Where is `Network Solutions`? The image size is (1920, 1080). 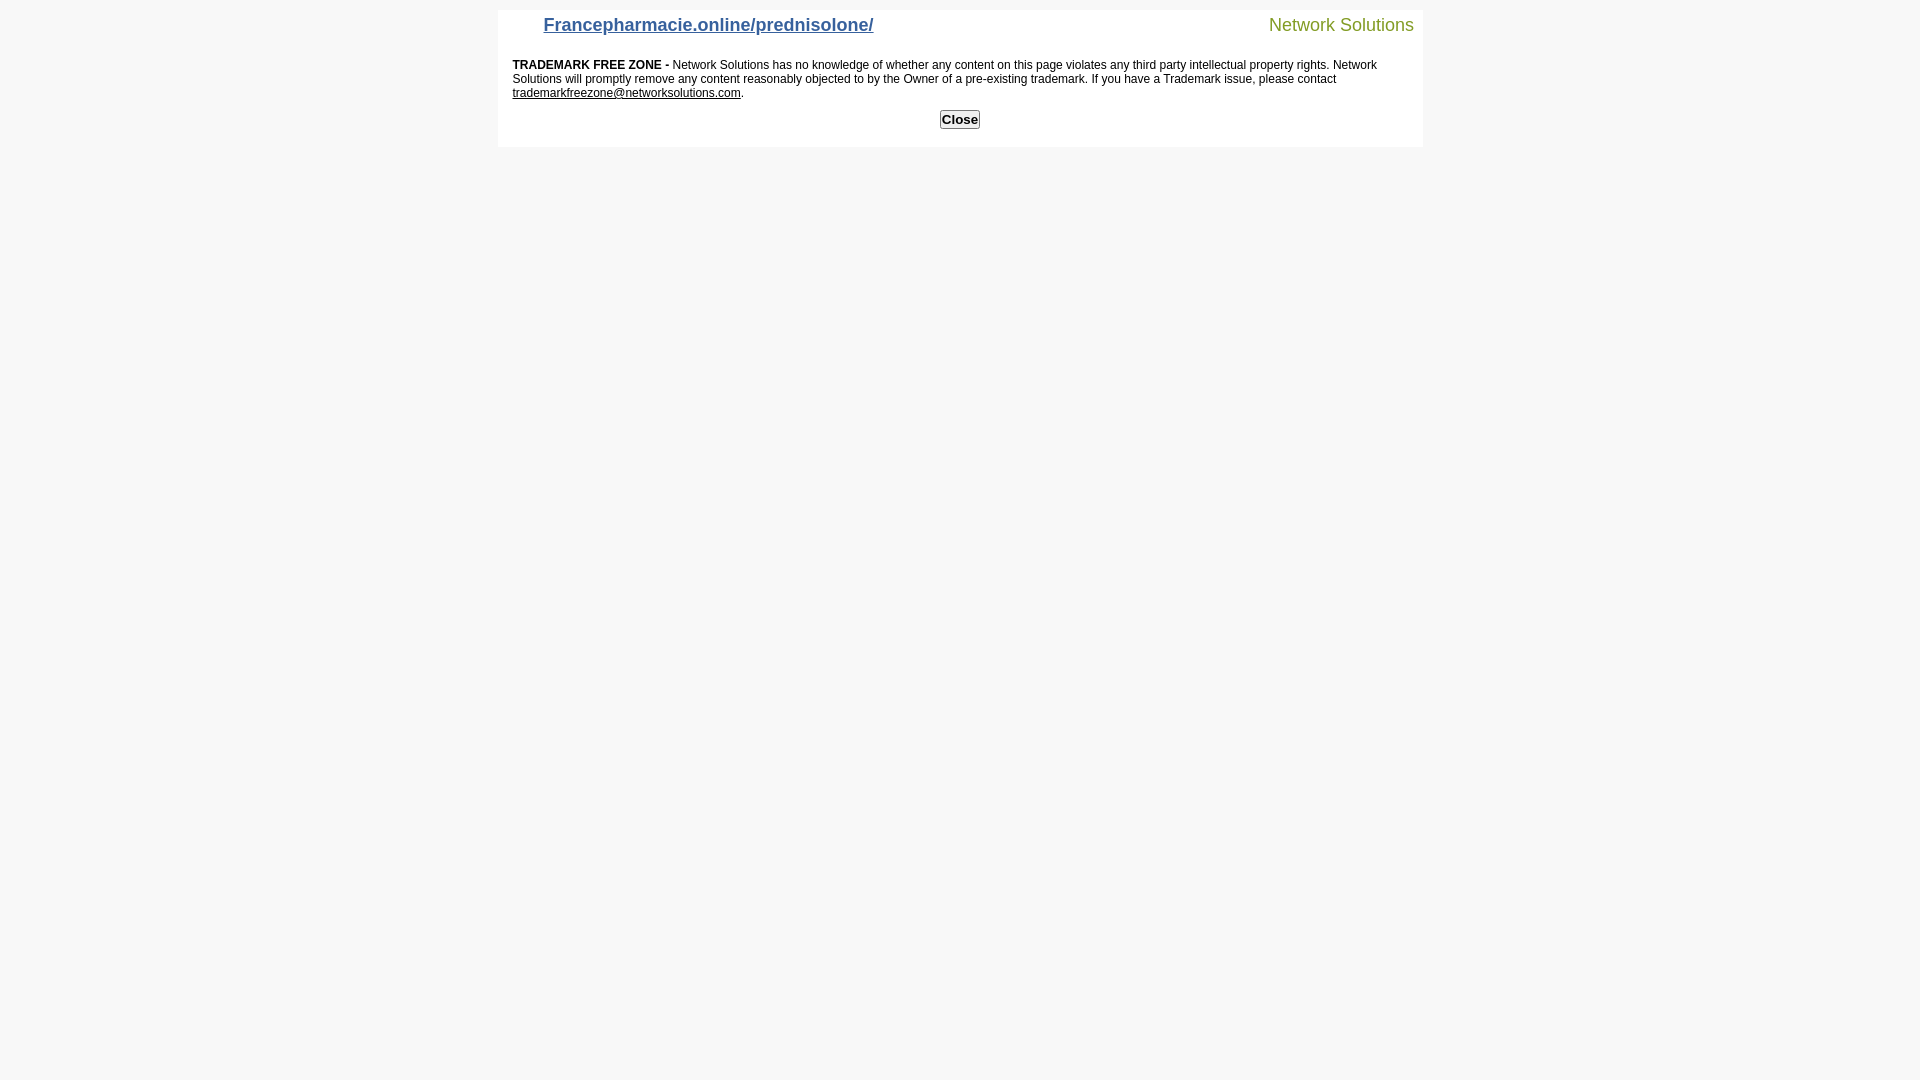
Network Solutions is located at coordinates (1329, 24).